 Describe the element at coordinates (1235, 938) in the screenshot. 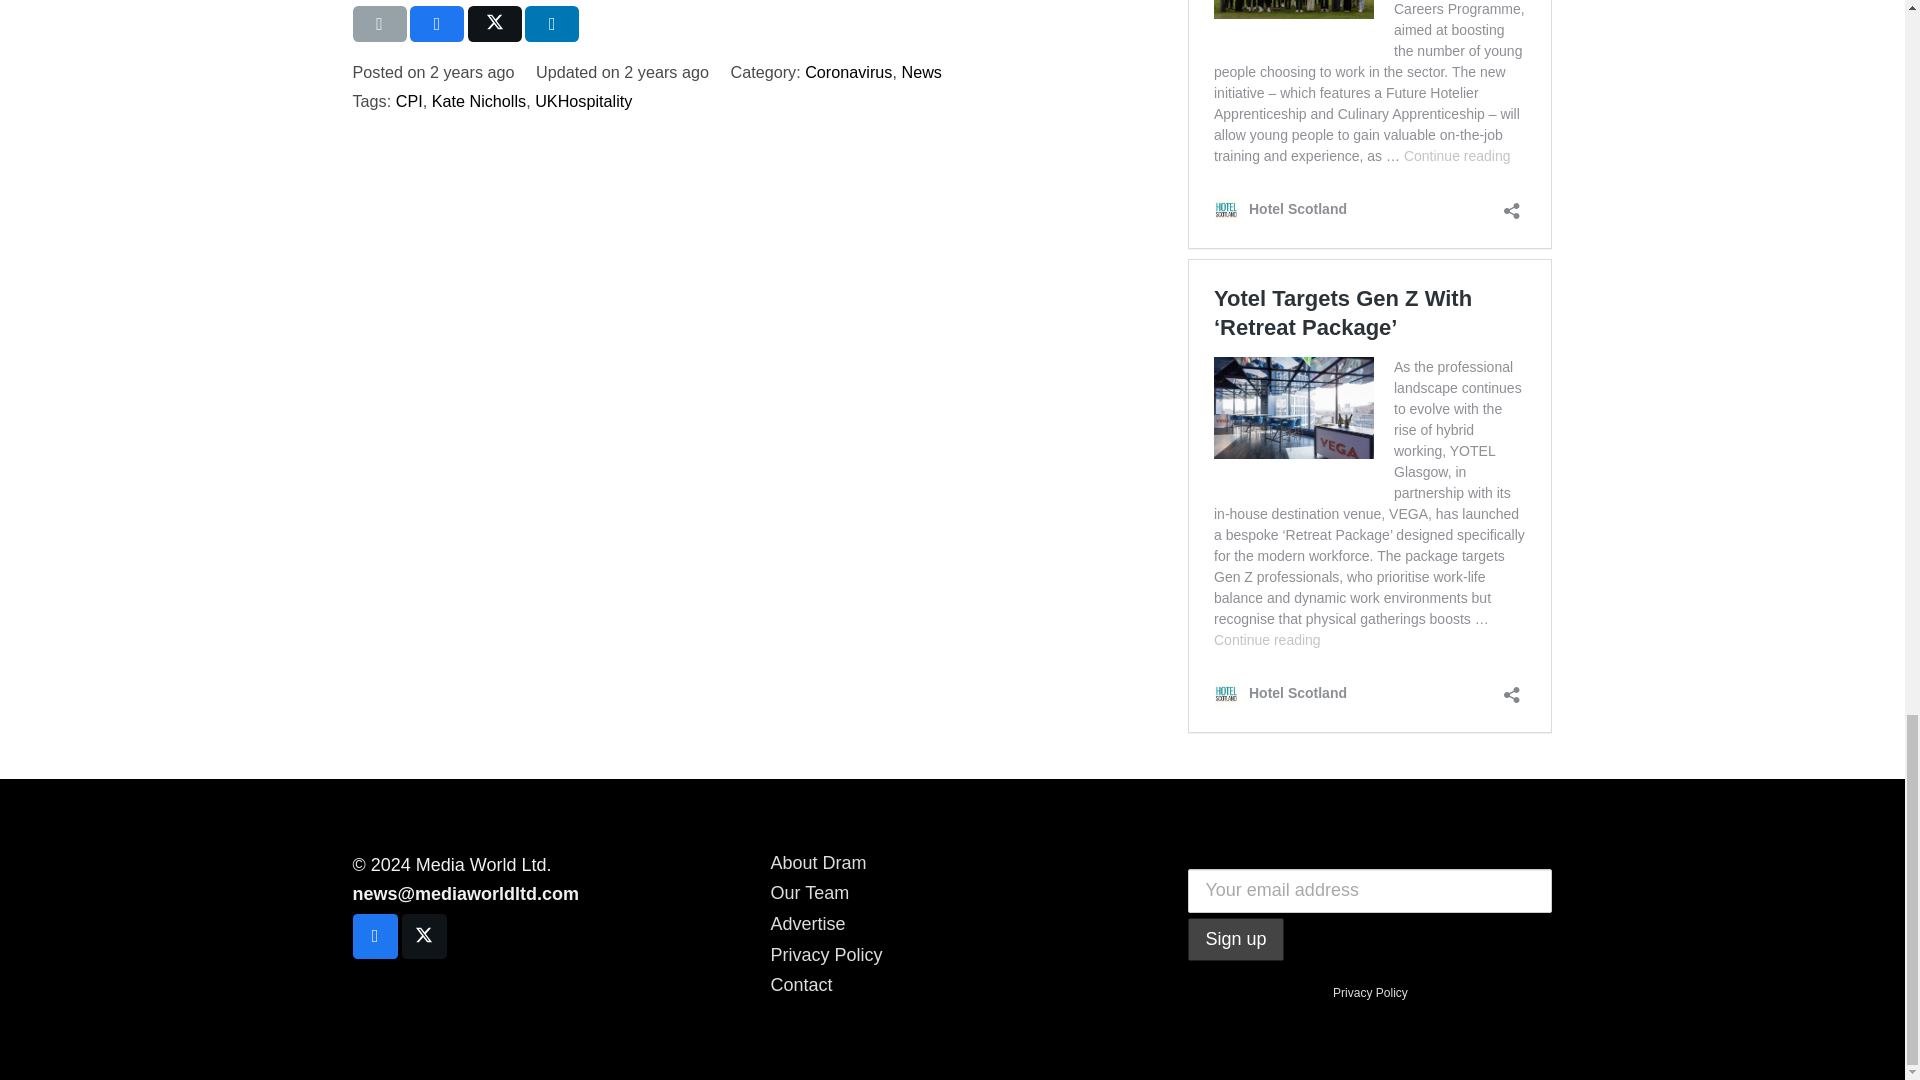

I see `Sign up` at that location.